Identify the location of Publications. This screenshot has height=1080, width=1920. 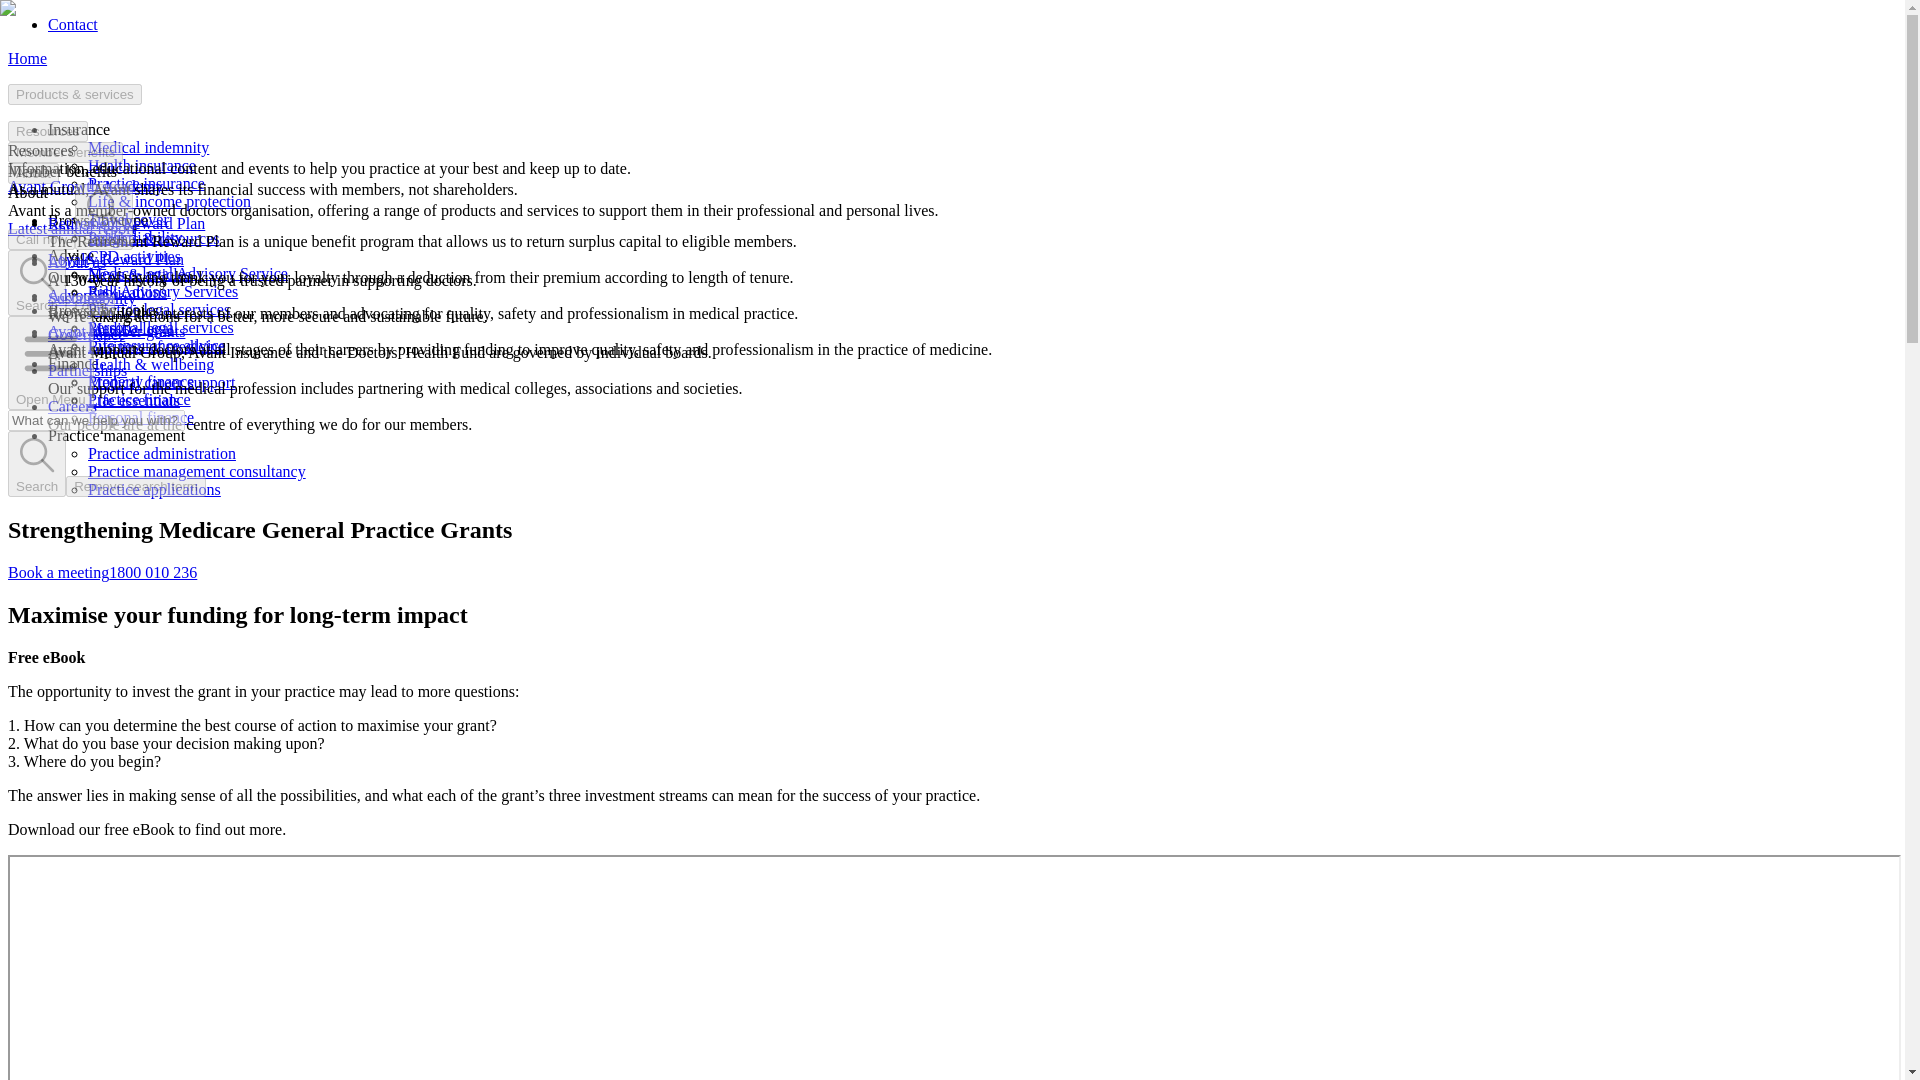
(128, 292).